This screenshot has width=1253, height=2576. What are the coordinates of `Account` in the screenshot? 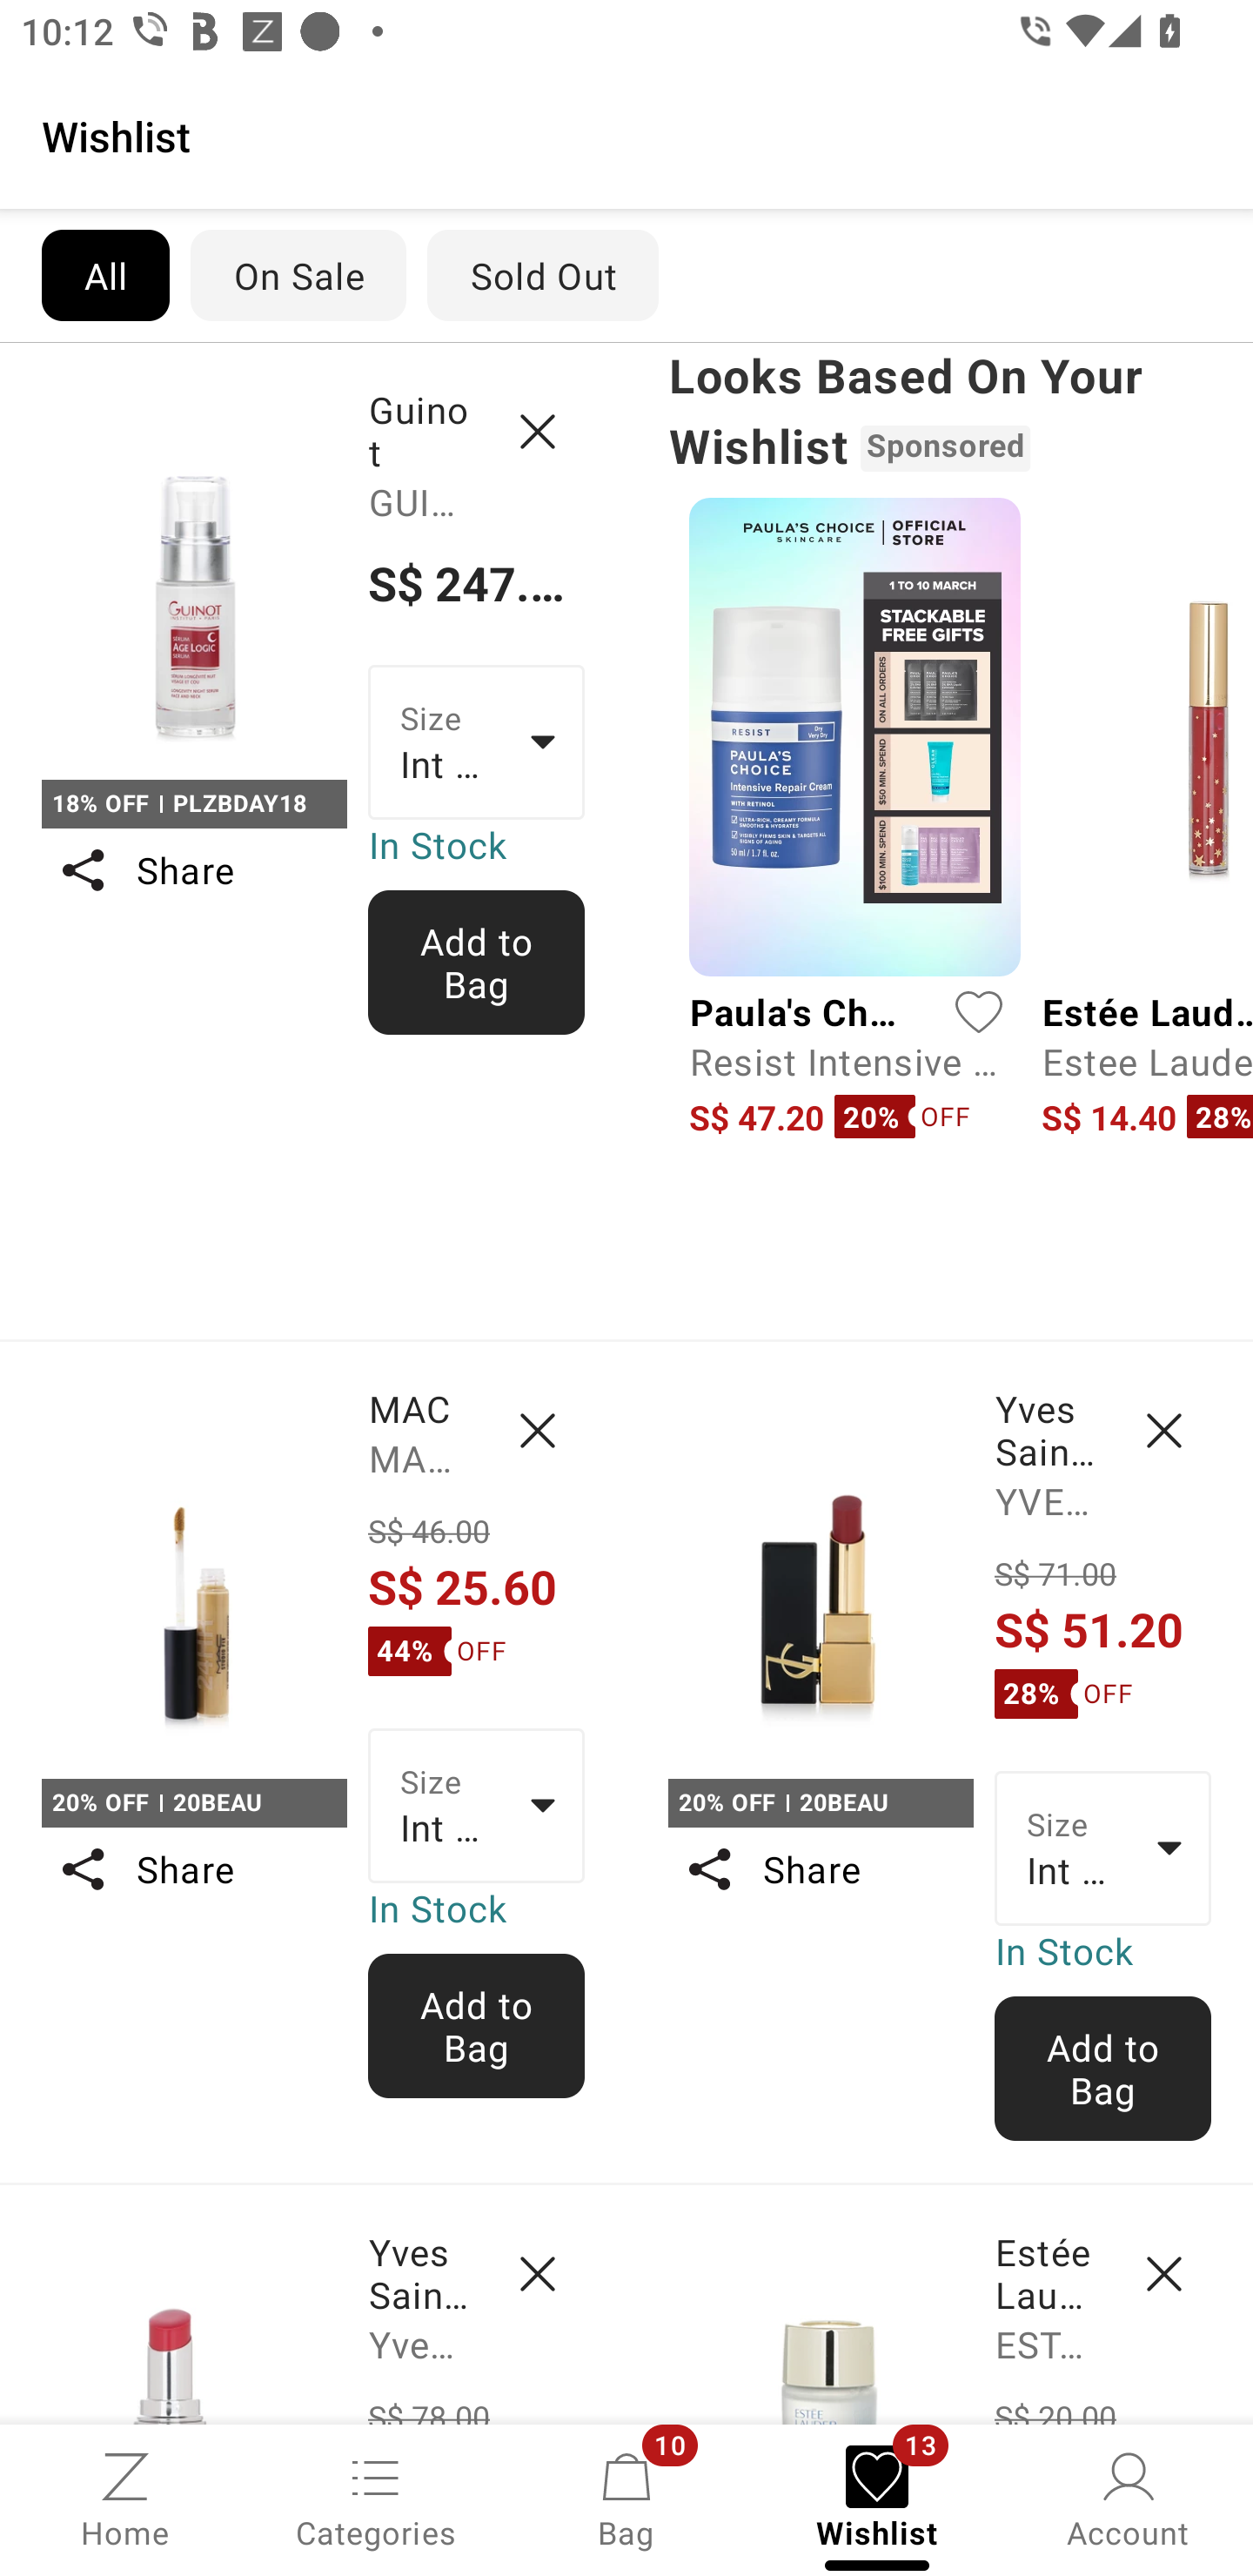 It's located at (1128, 2498).